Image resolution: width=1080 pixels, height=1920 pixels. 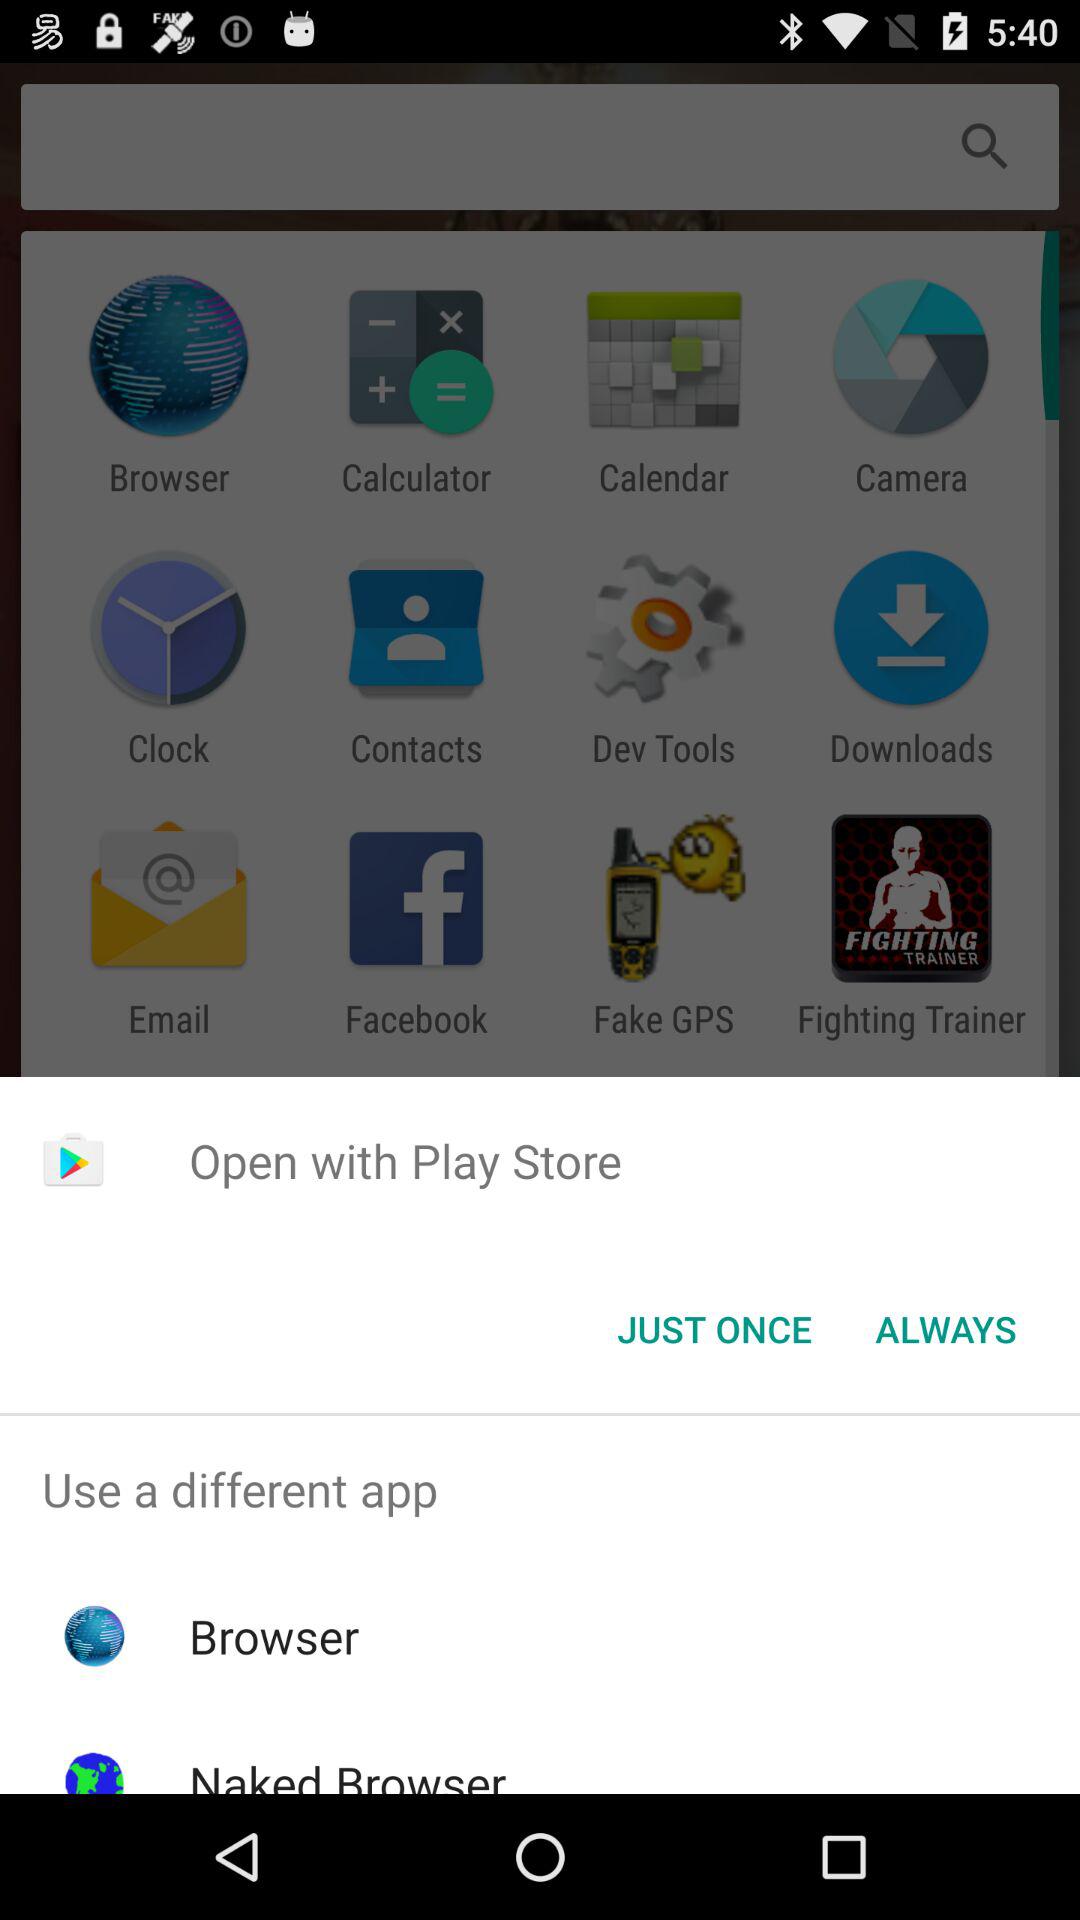 What do you see at coordinates (946, 1329) in the screenshot?
I see `select the item at the bottom right corner` at bounding box center [946, 1329].